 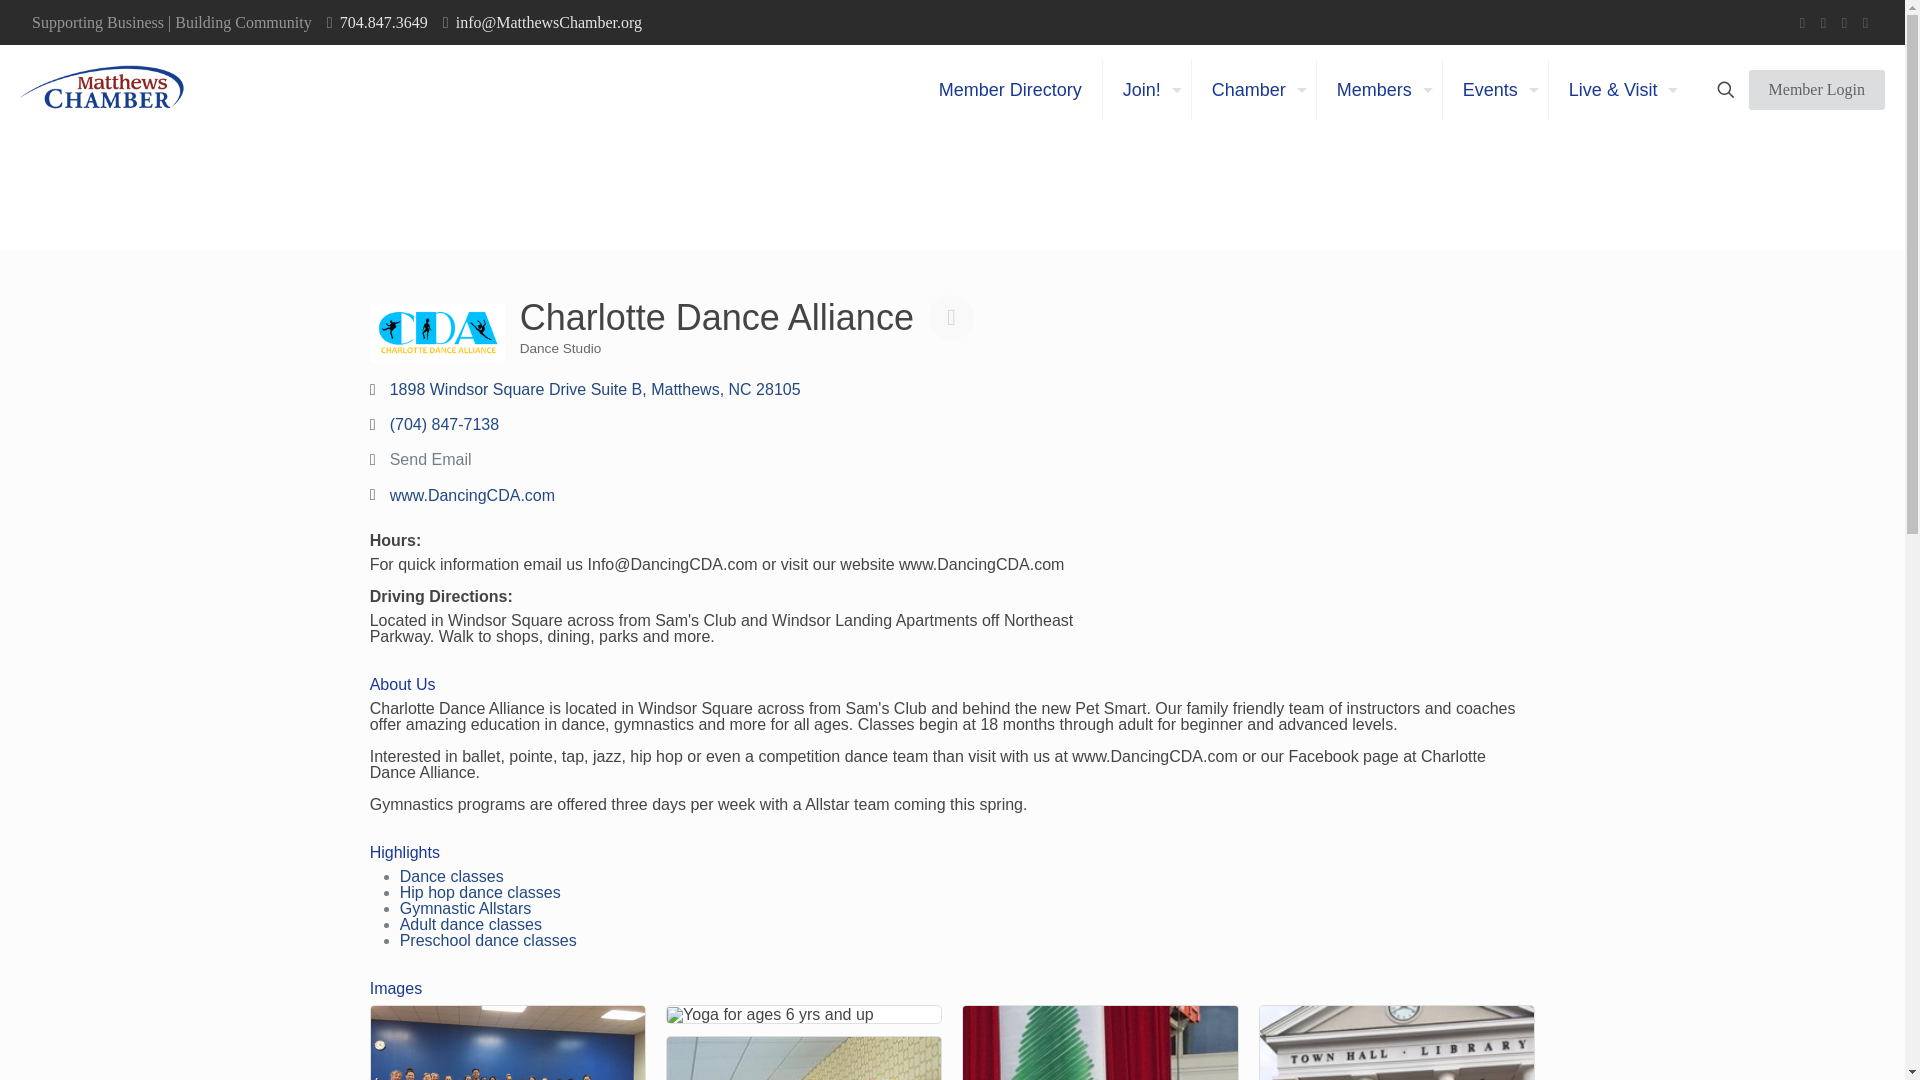 What do you see at coordinates (437, 332) in the screenshot?
I see `Charlotte Dance Alliance` at bounding box center [437, 332].